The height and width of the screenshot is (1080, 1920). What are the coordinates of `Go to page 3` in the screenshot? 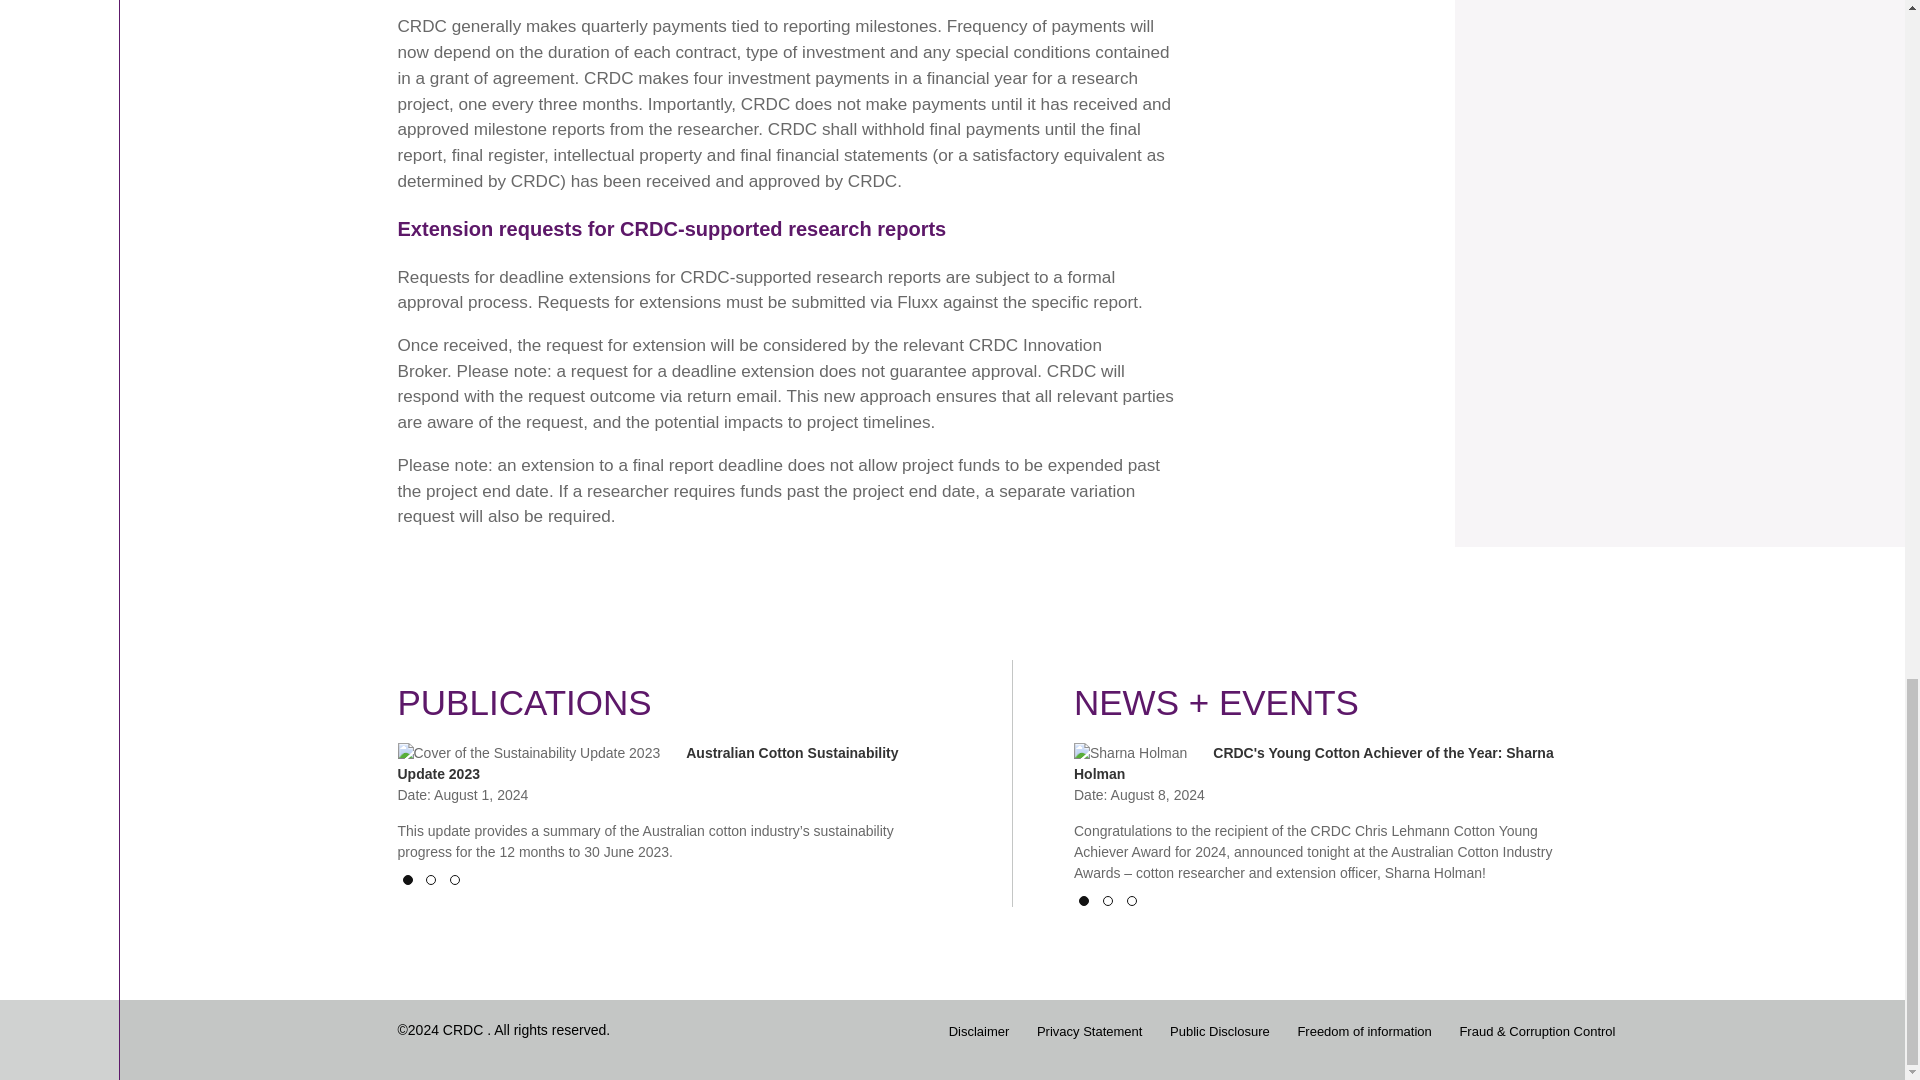 It's located at (524, 703).